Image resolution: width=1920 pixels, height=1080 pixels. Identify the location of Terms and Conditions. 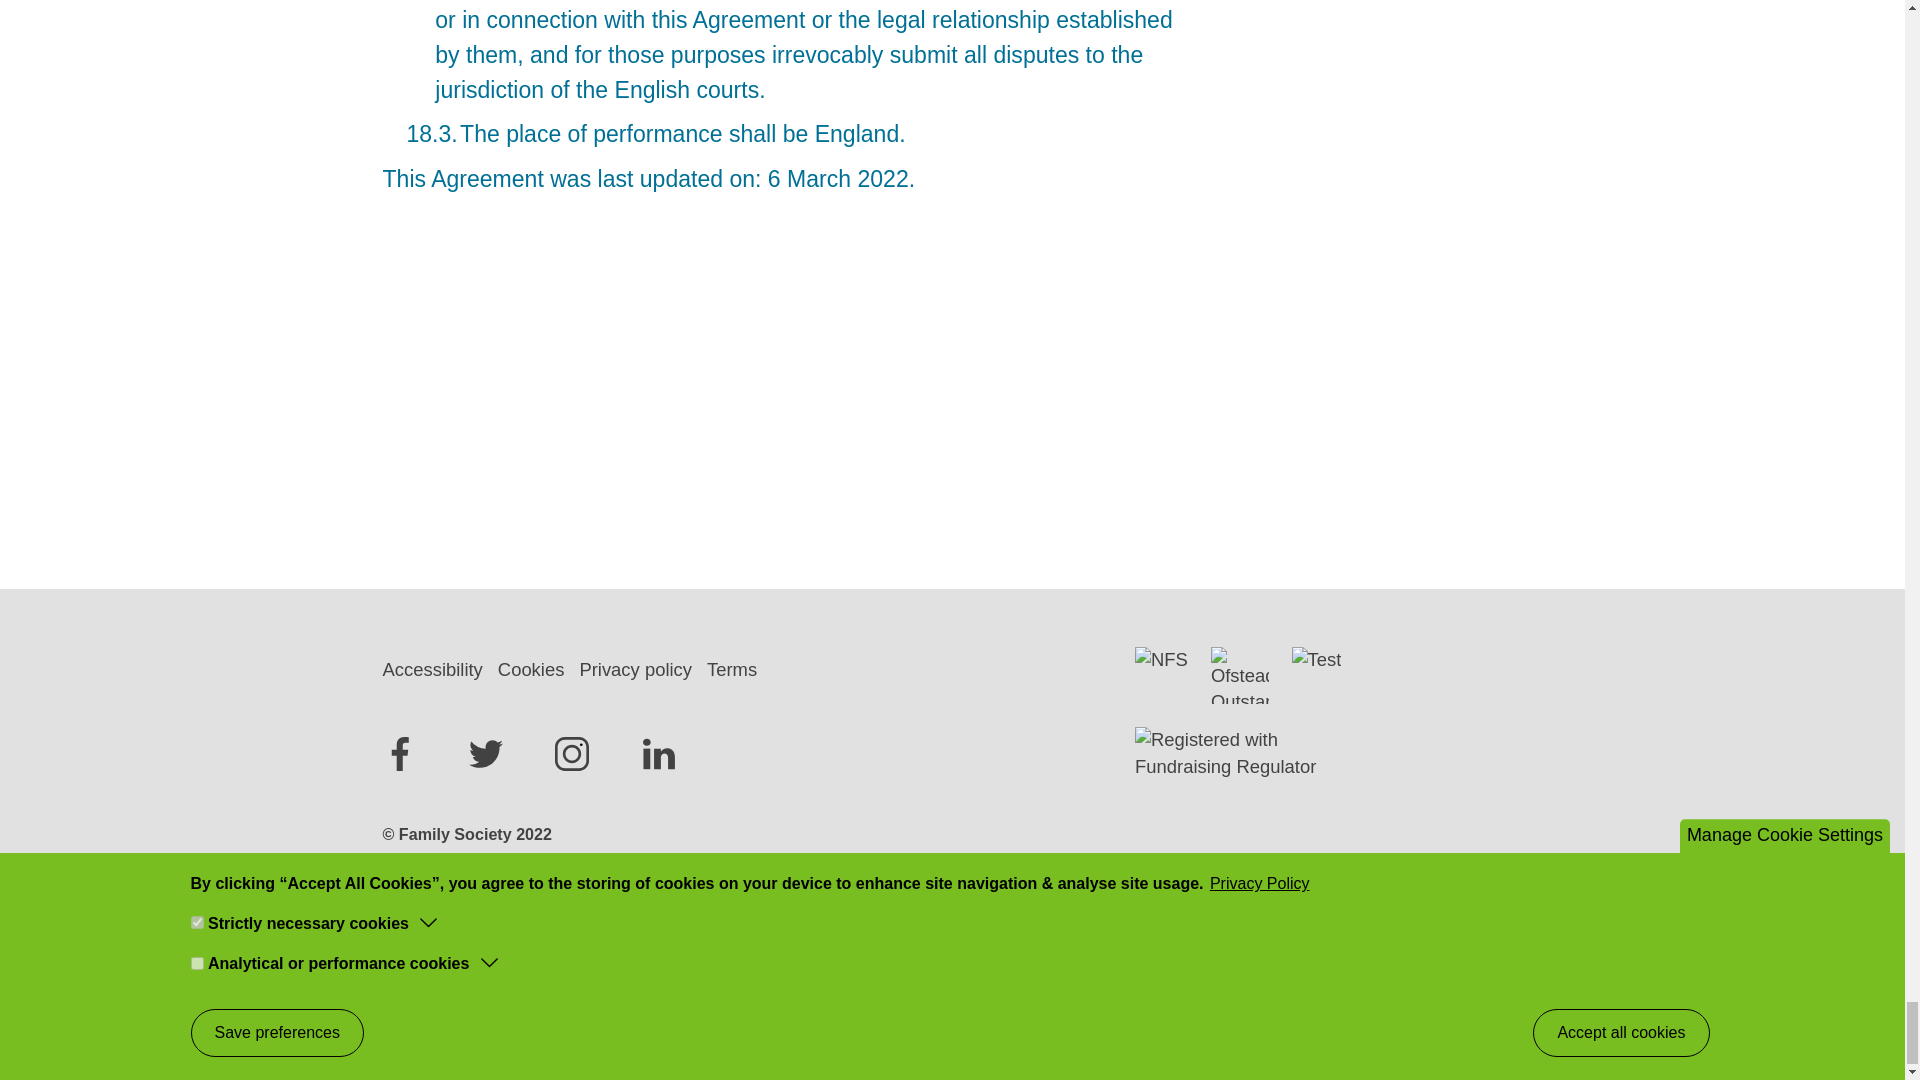
(818, 981).